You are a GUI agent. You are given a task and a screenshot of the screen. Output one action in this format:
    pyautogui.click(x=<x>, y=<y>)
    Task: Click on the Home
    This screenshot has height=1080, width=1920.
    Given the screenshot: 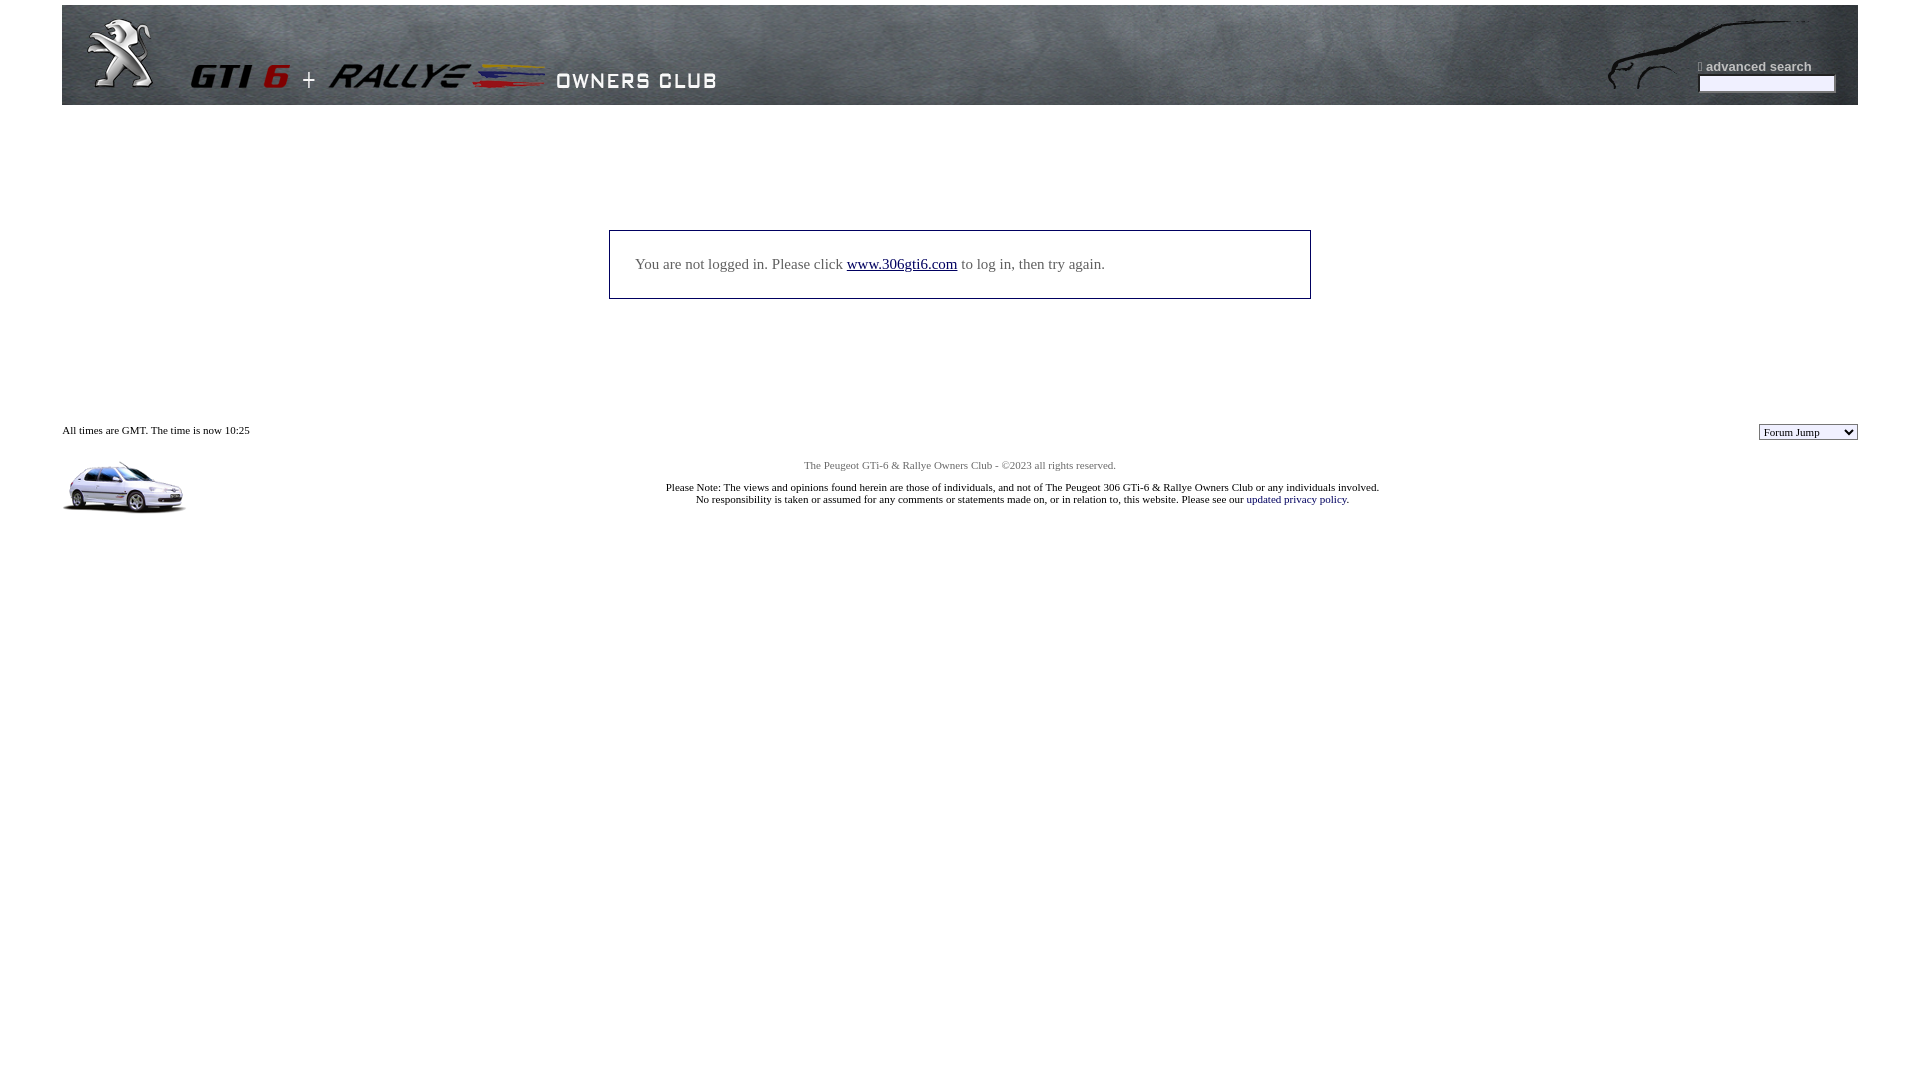 What is the action you would take?
    pyautogui.click(x=120, y=84)
    